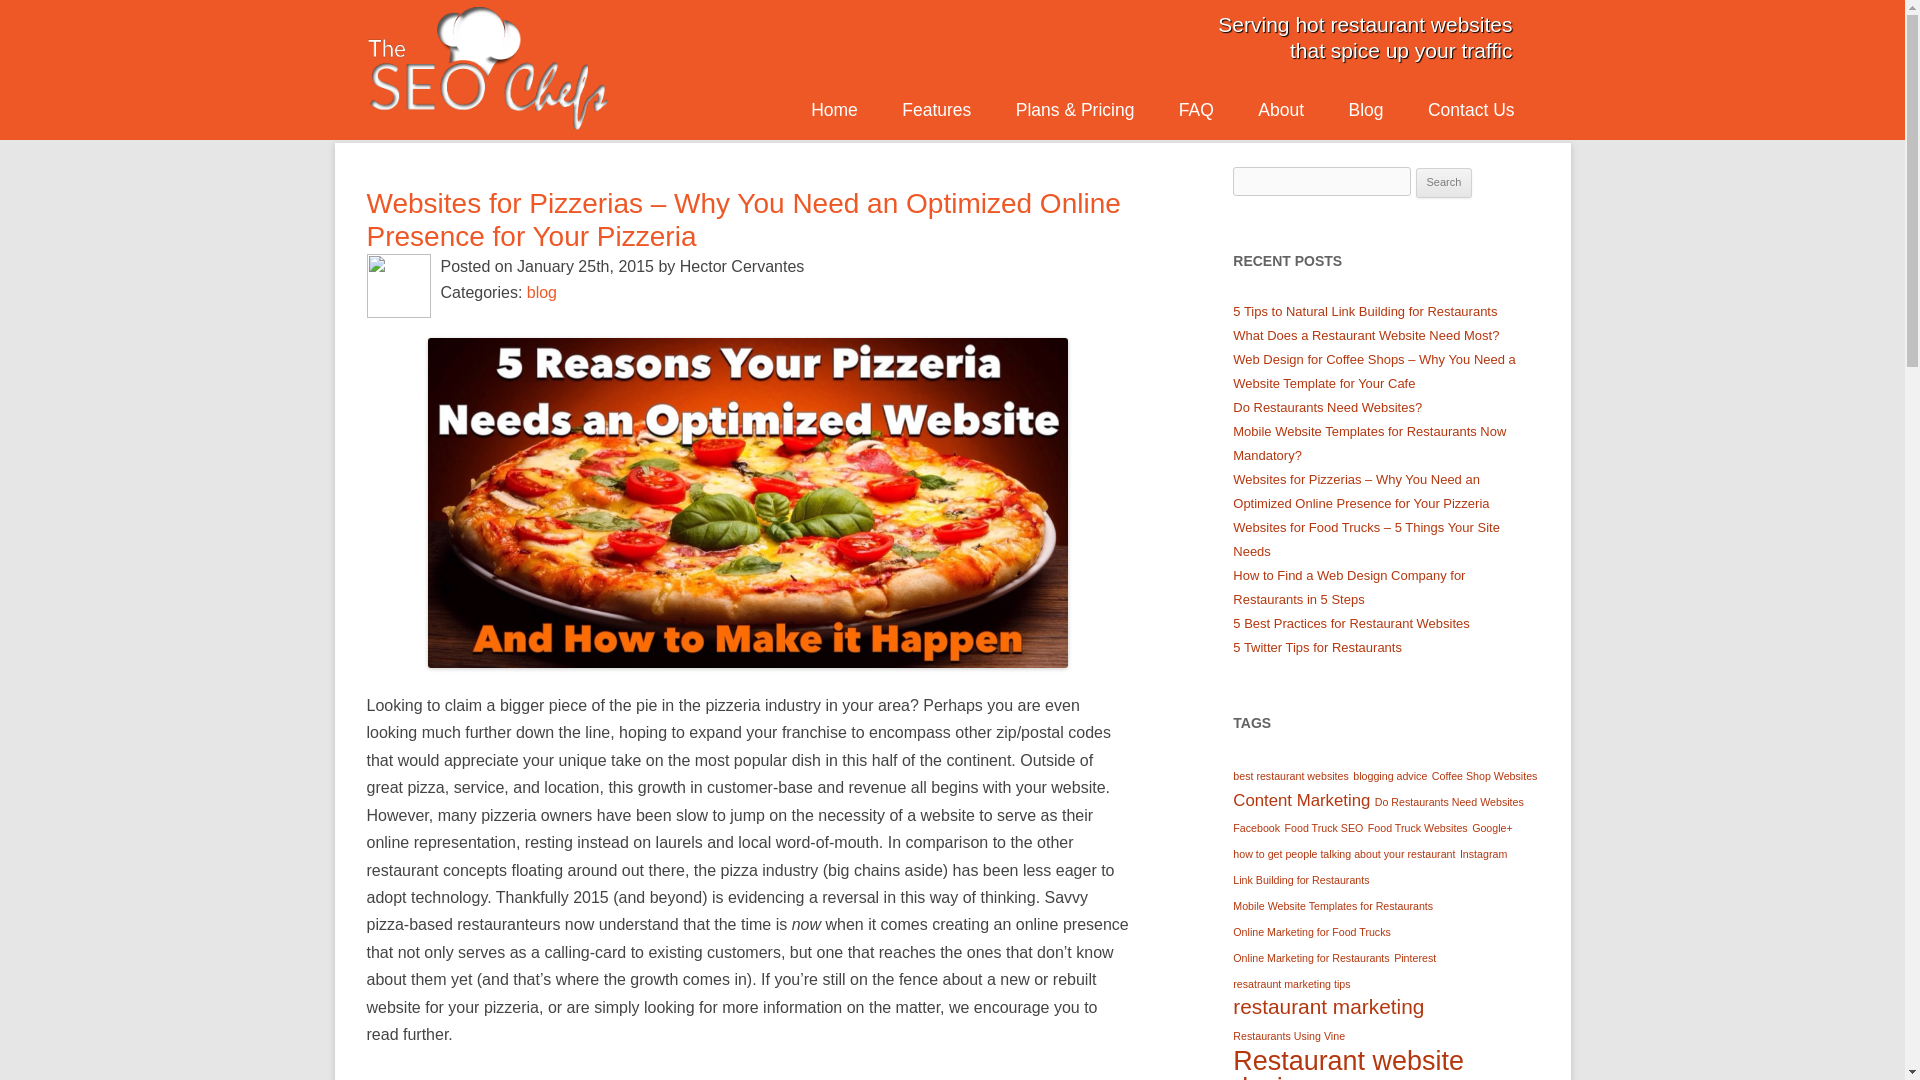  Describe the element at coordinates (1484, 776) in the screenshot. I see `Coffee Shop Websites` at that location.